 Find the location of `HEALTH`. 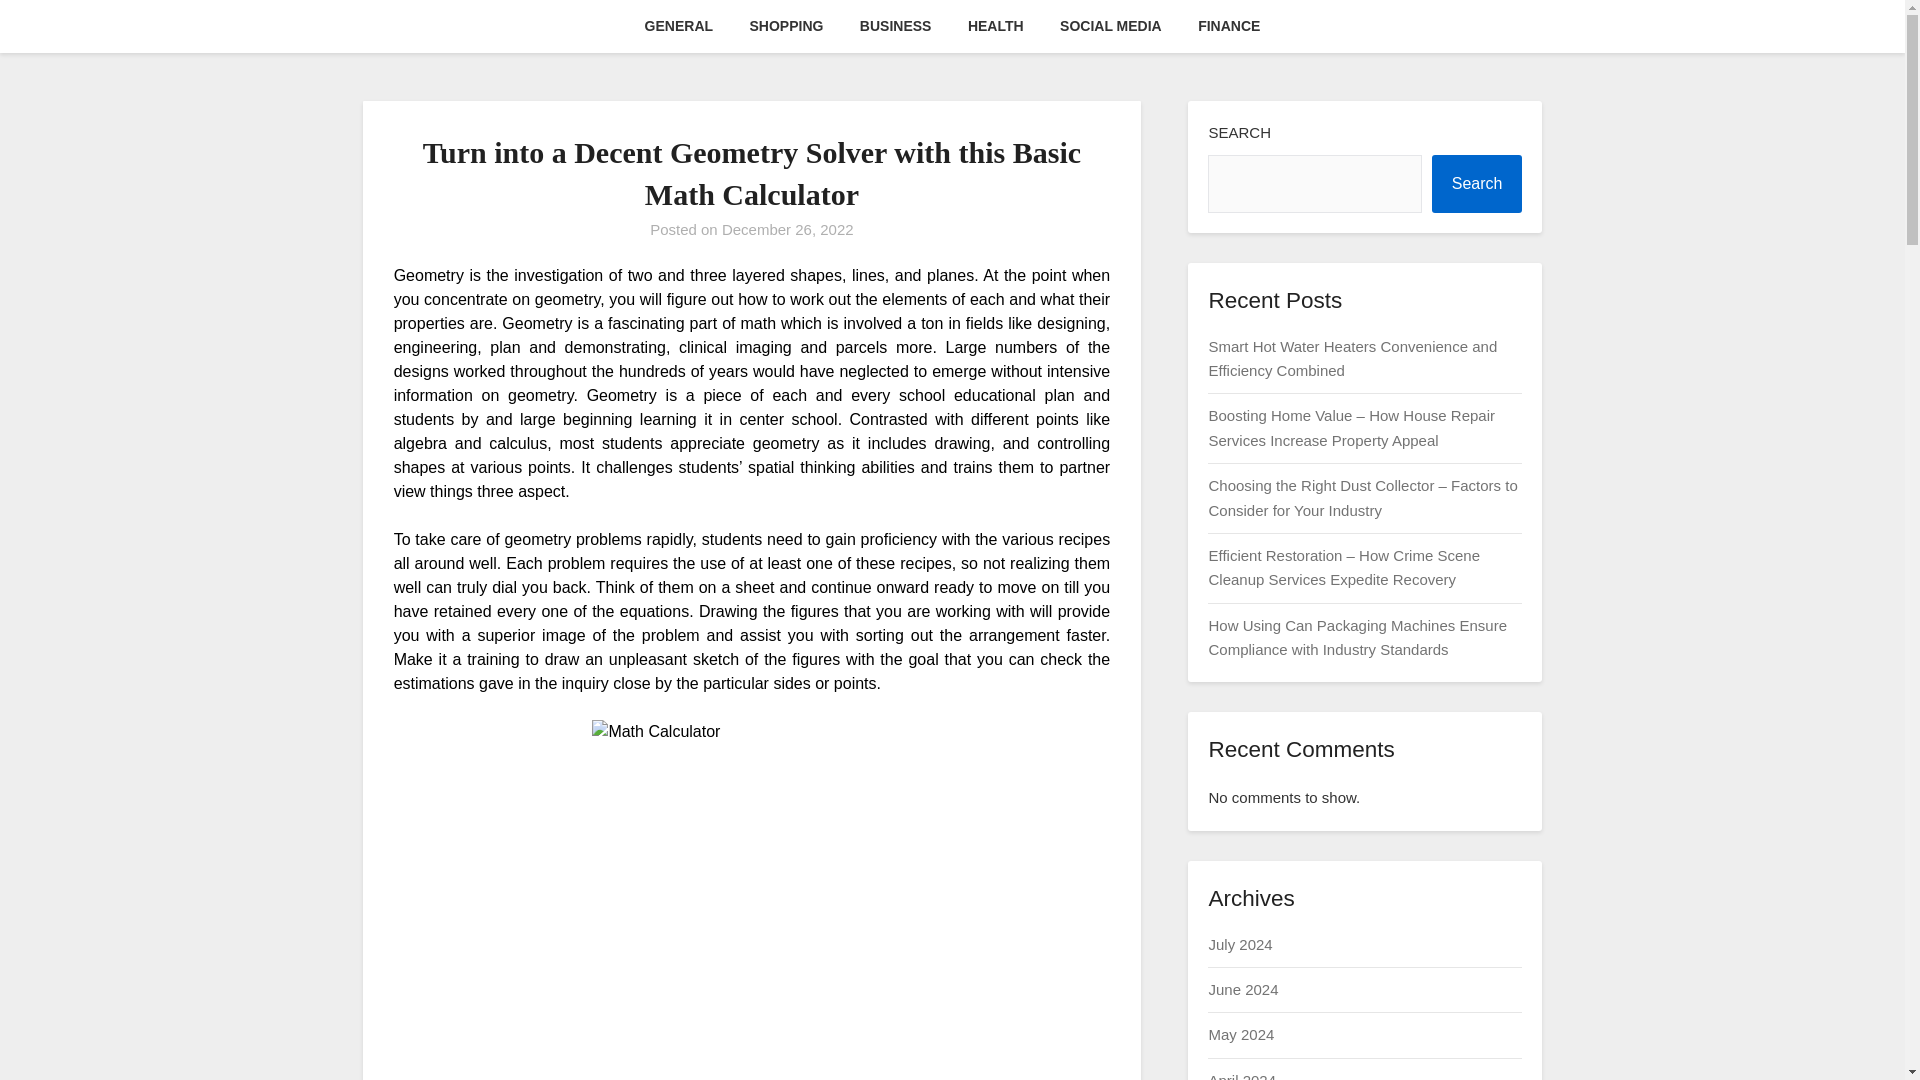

HEALTH is located at coordinates (996, 26).